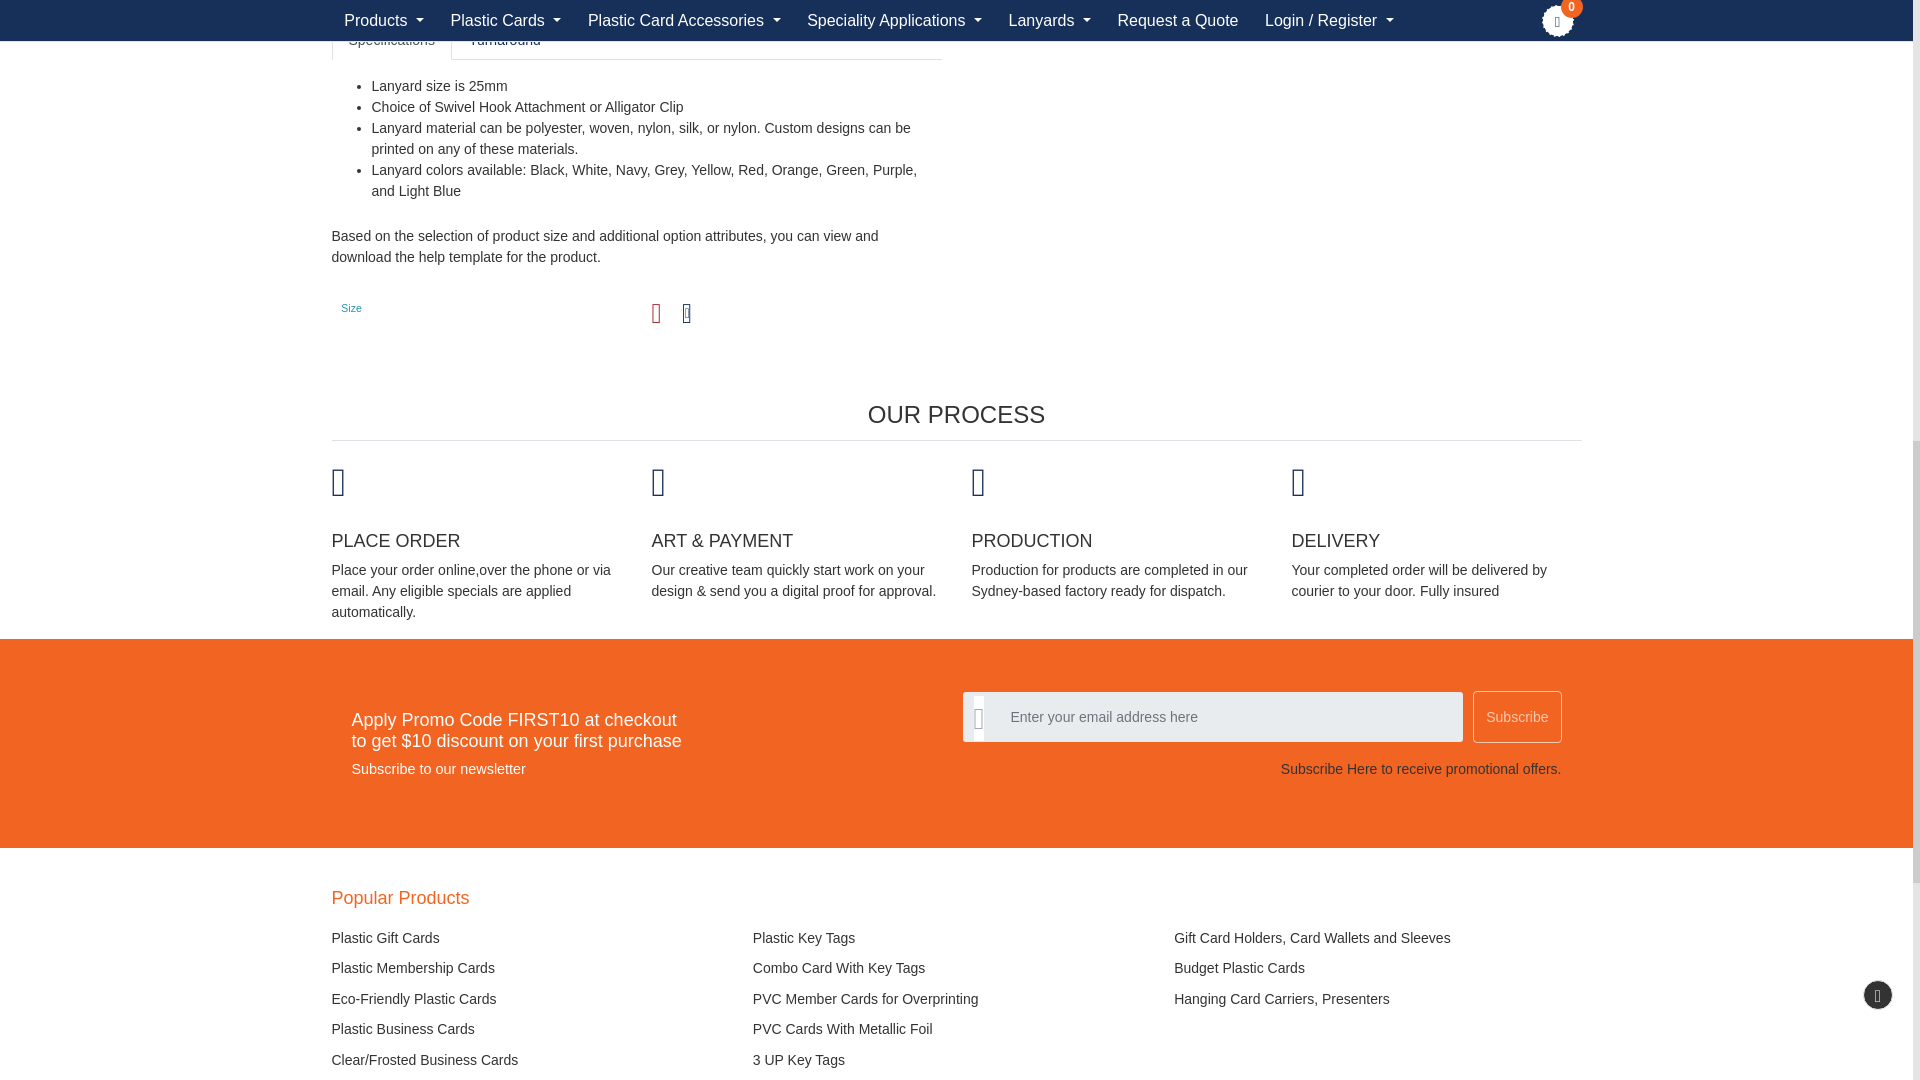 The image size is (1920, 1080). Describe the element at coordinates (687, 314) in the screenshot. I see `View in browser` at that location.